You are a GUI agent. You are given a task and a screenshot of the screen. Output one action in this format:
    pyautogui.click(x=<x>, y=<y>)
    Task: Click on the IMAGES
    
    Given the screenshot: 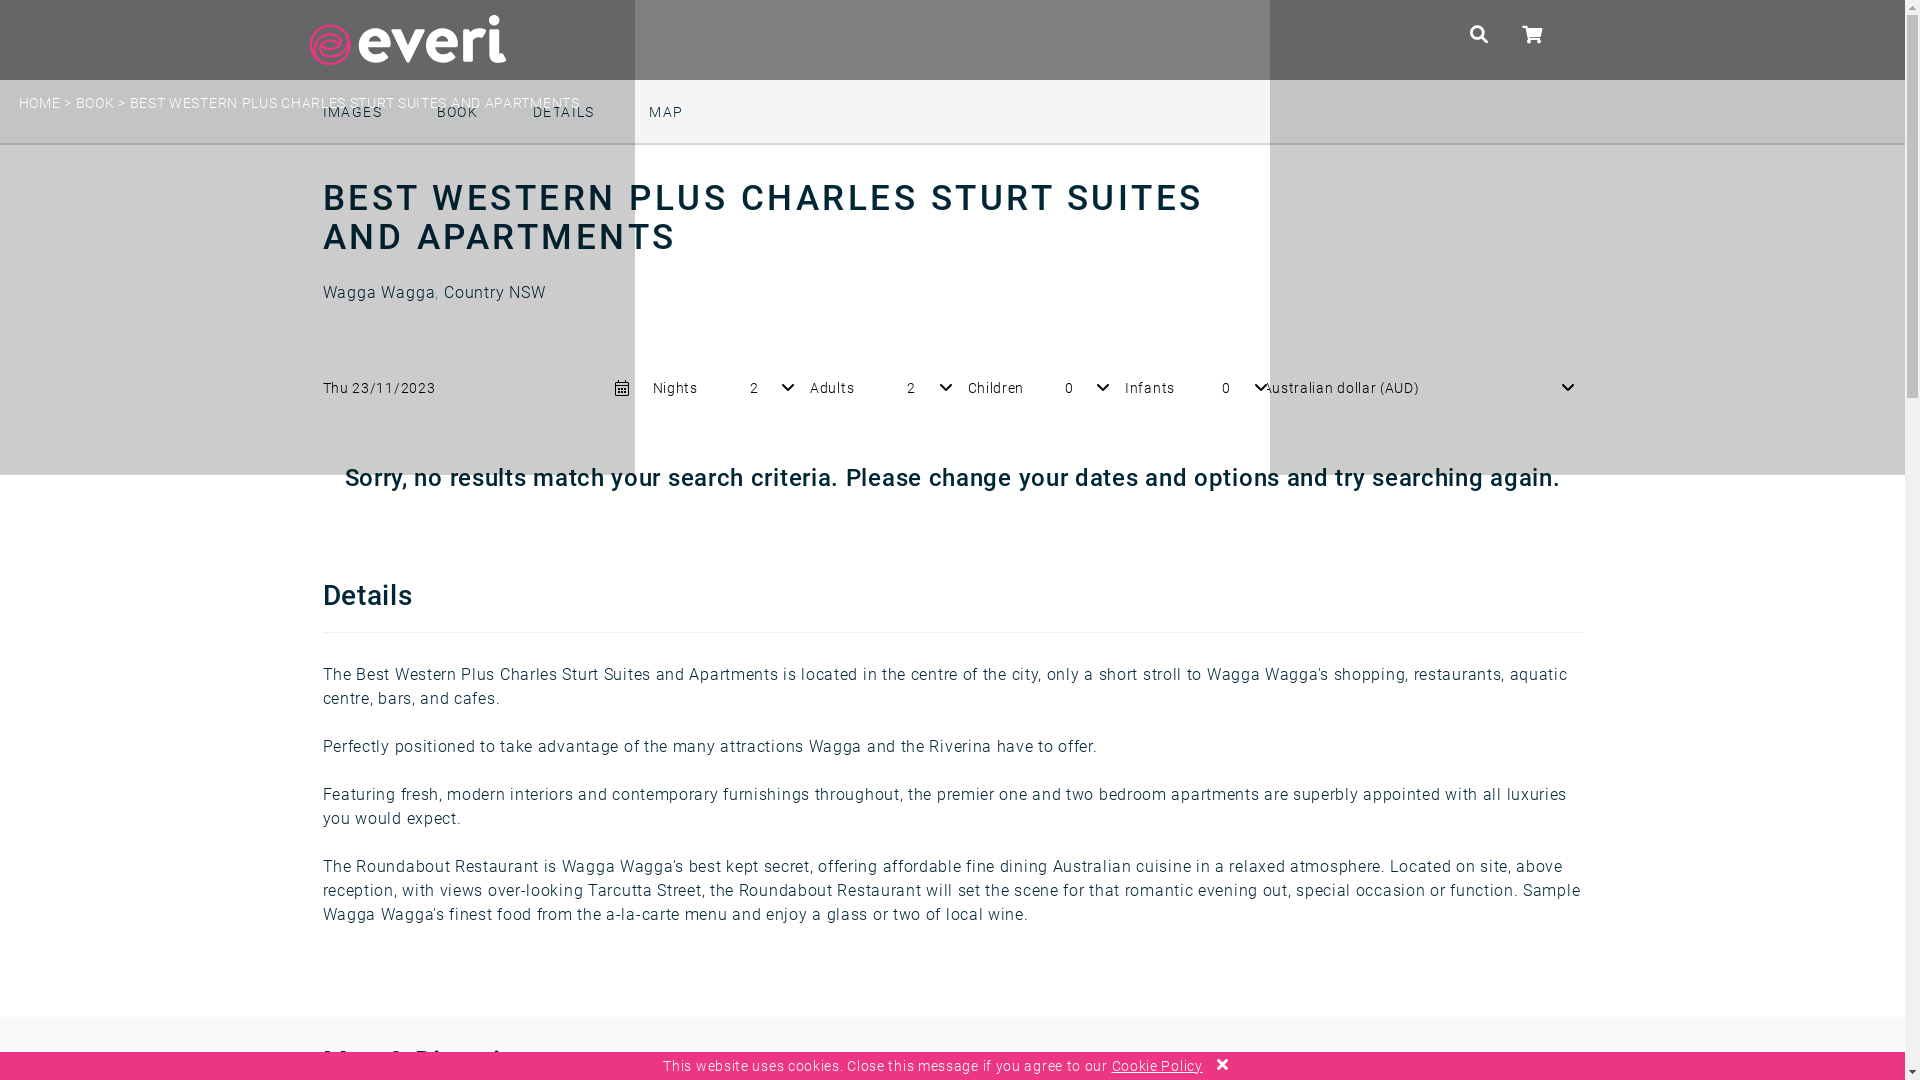 What is the action you would take?
    pyautogui.click(x=352, y=112)
    